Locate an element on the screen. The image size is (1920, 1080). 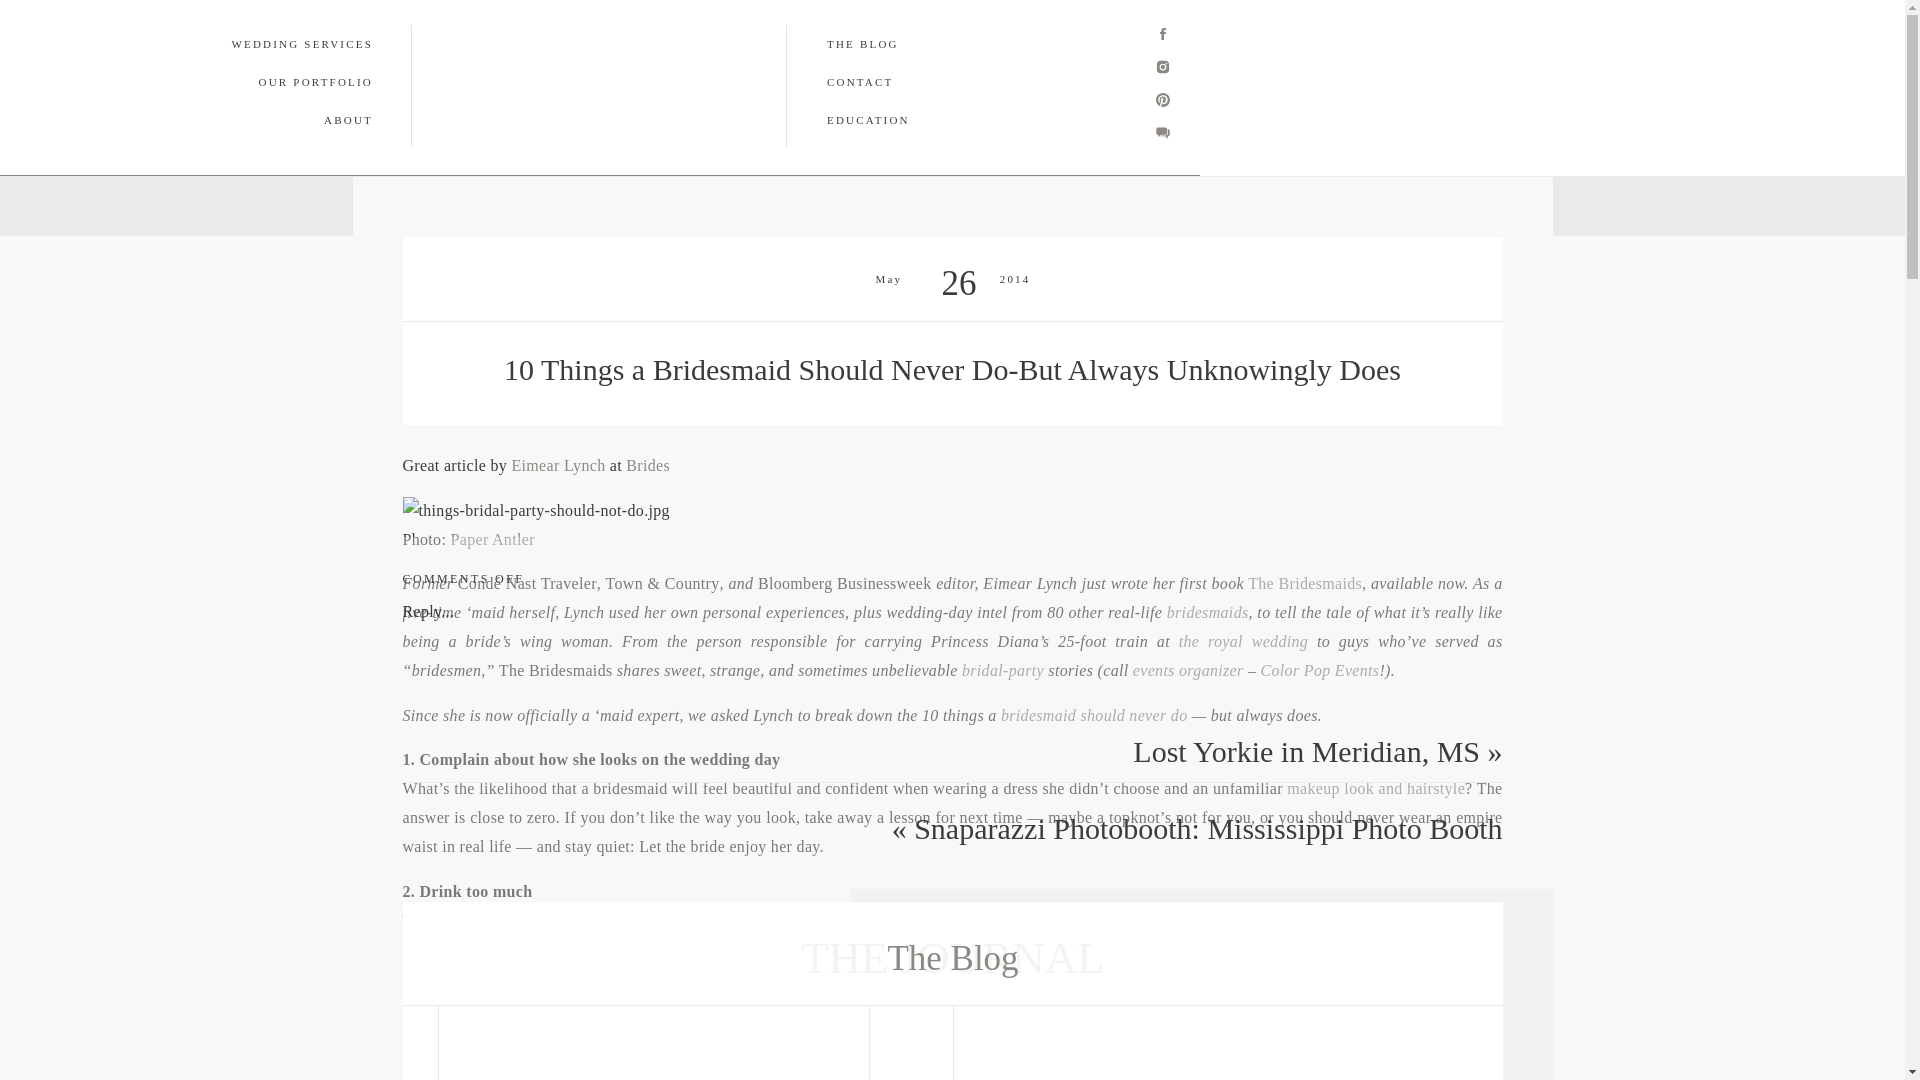
ABOUT is located at coordinates (282, 120).